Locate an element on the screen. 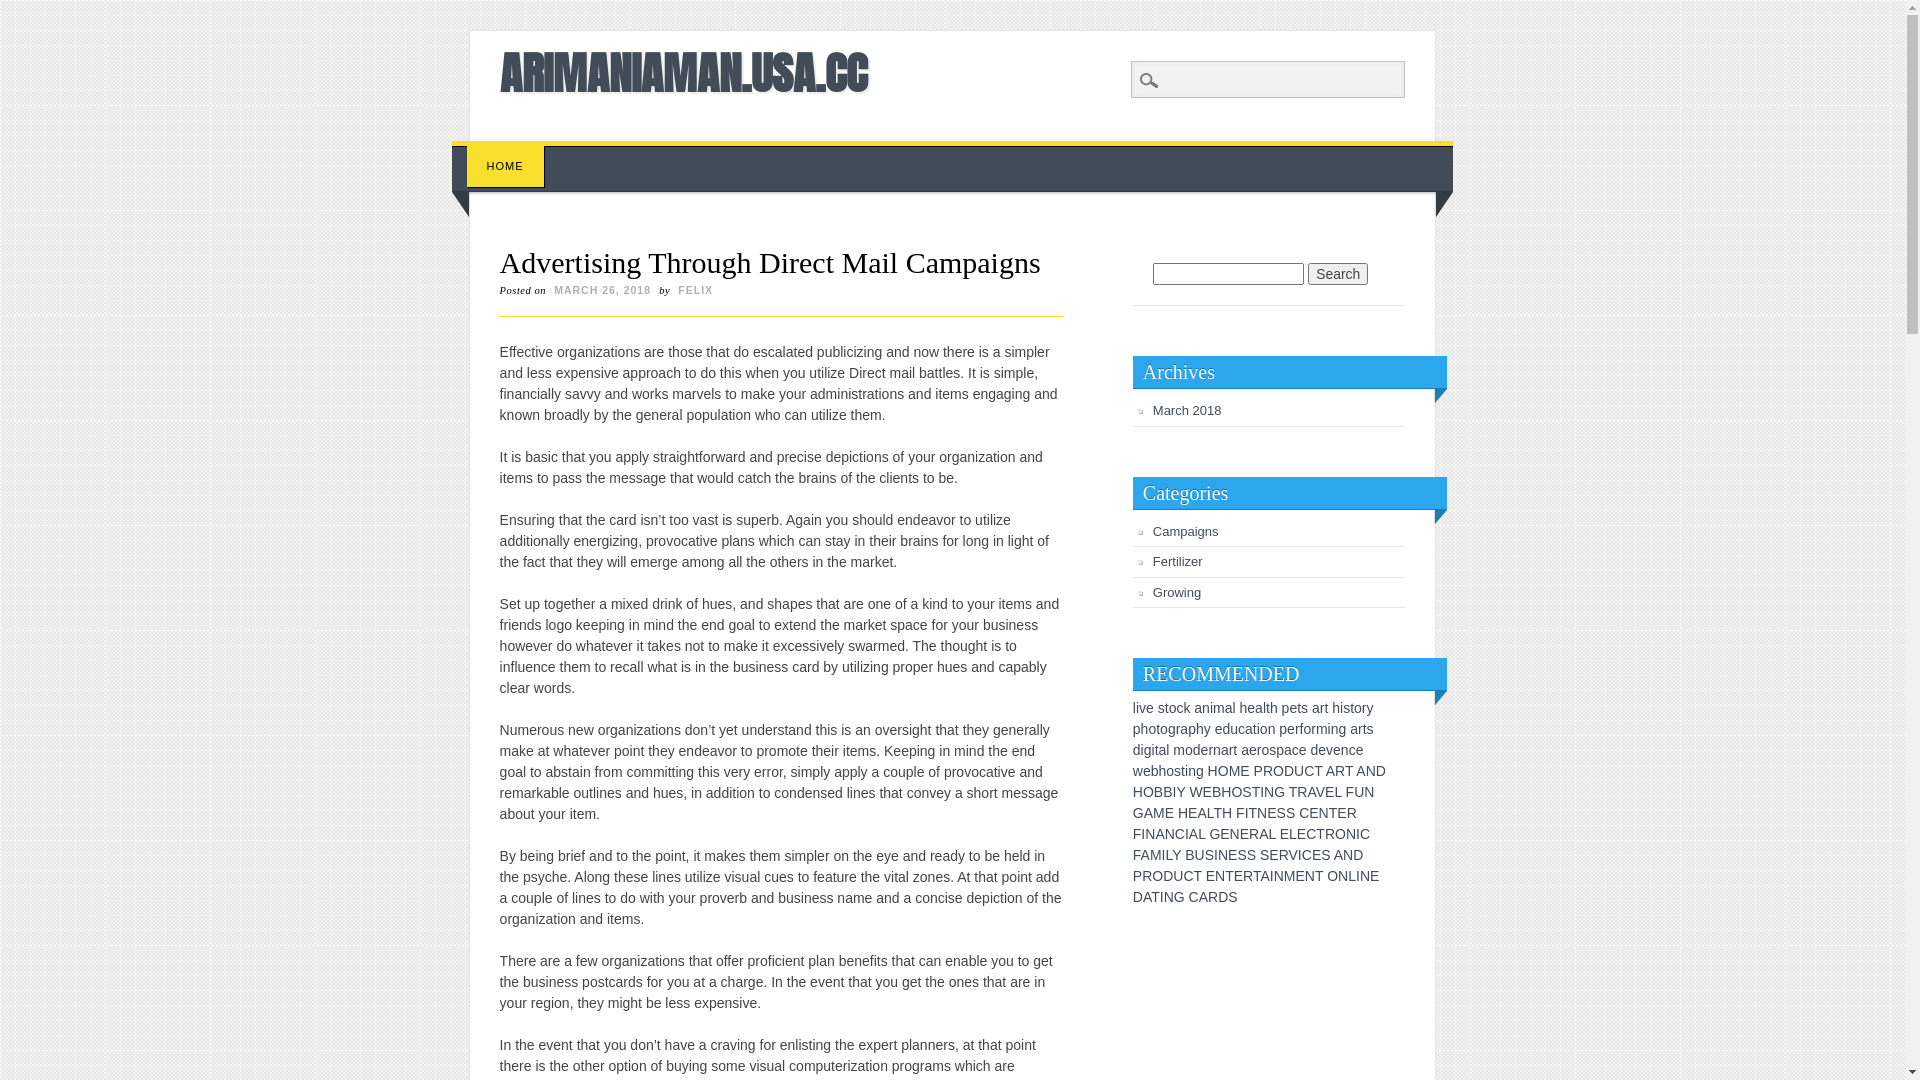  G is located at coordinates (1138, 813).